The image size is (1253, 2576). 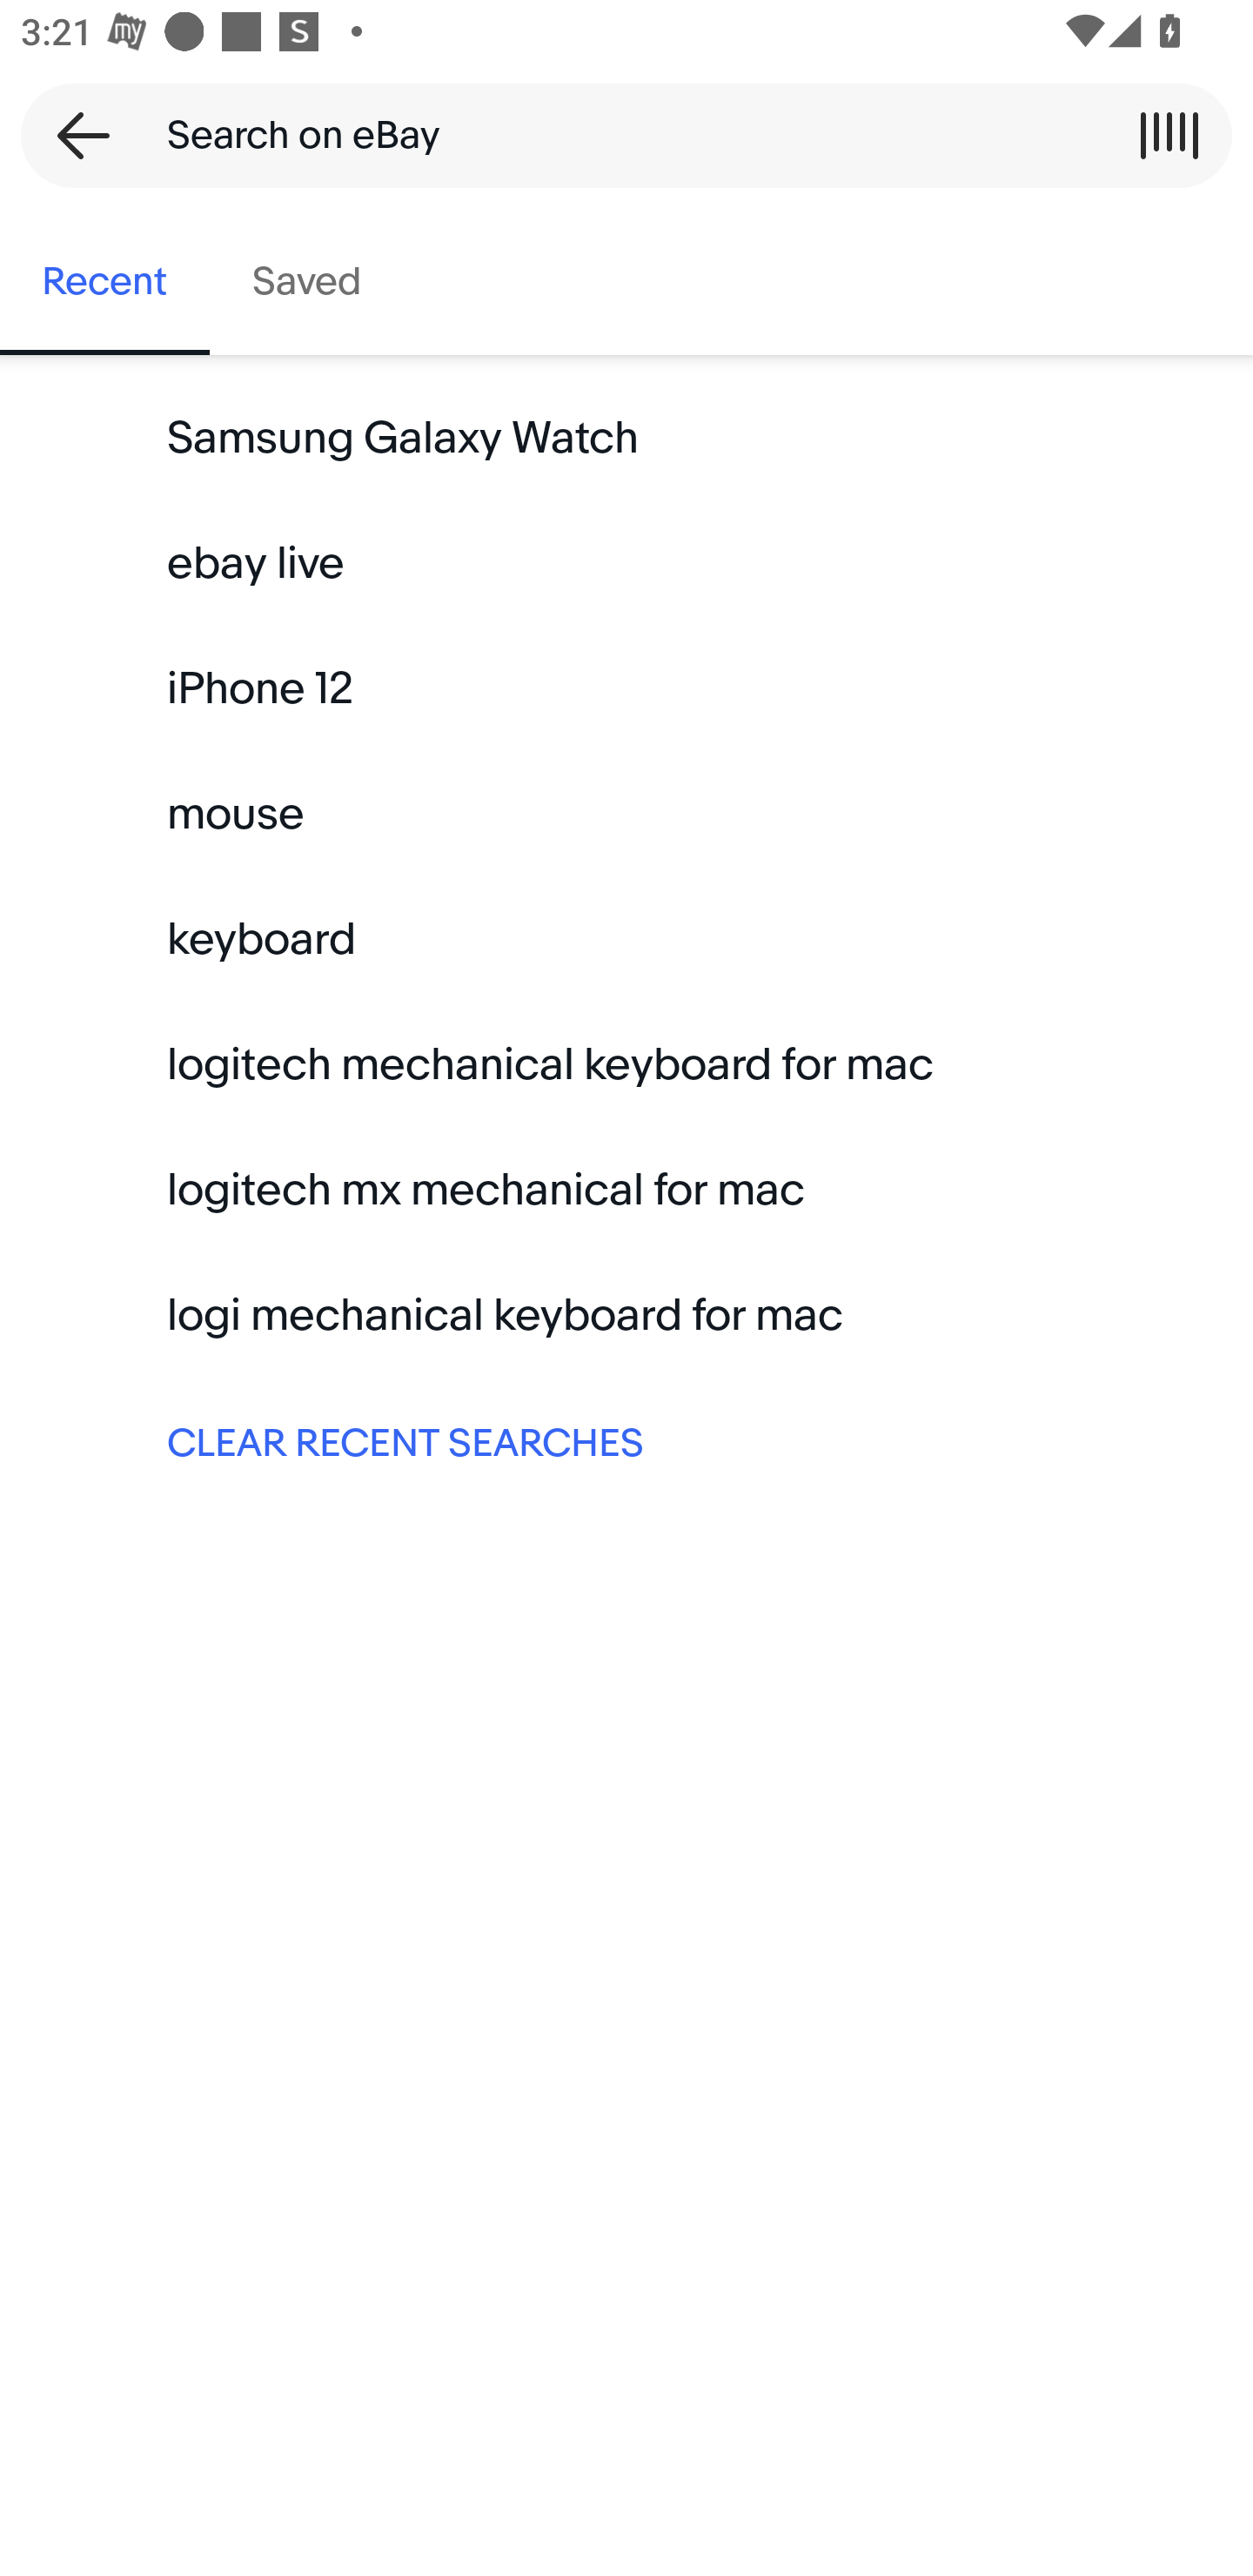 What do you see at coordinates (306, 282) in the screenshot?
I see `Saved, tab 2 of 2 Saved` at bounding box center [306, 282].